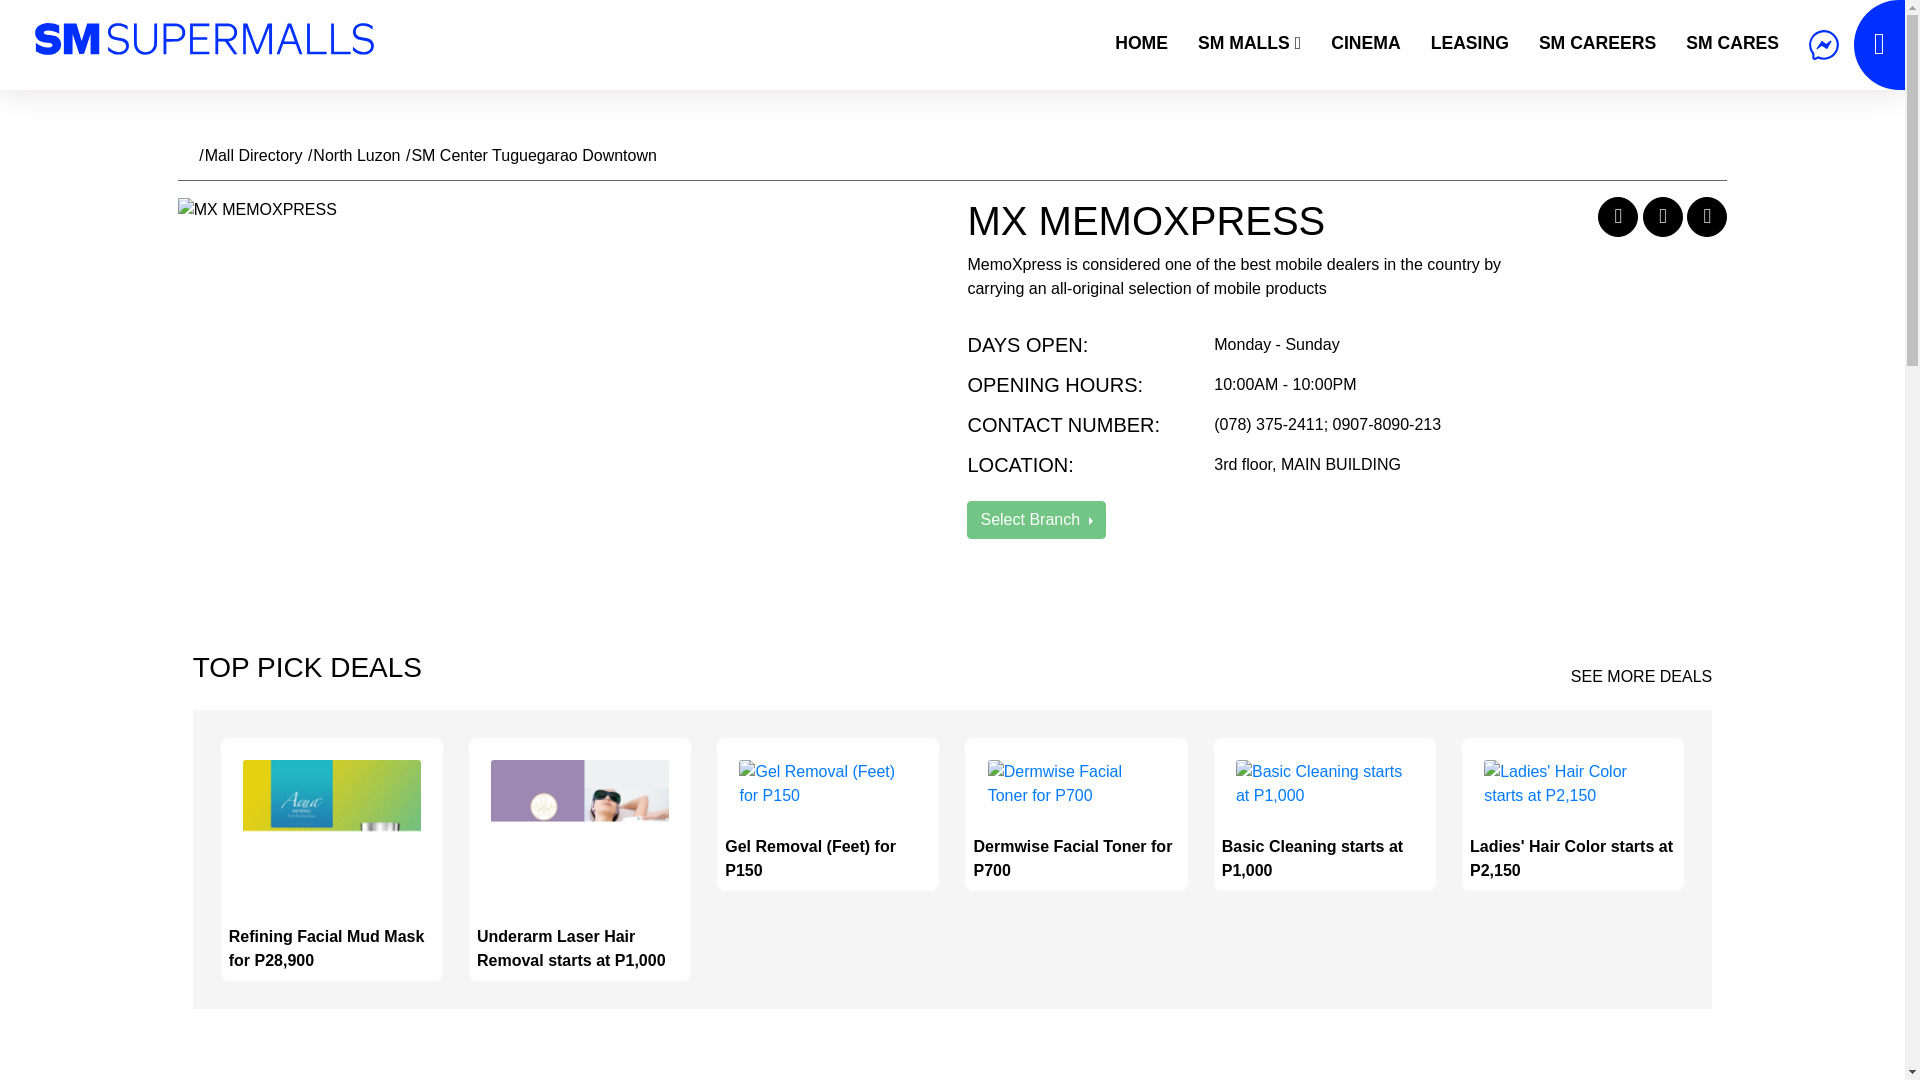 The image size is (1920, 1080). What do you see at coordinates (1248, 42) in the screenshot?
I see `SM MALLS` at bounding box center [1248, 42].